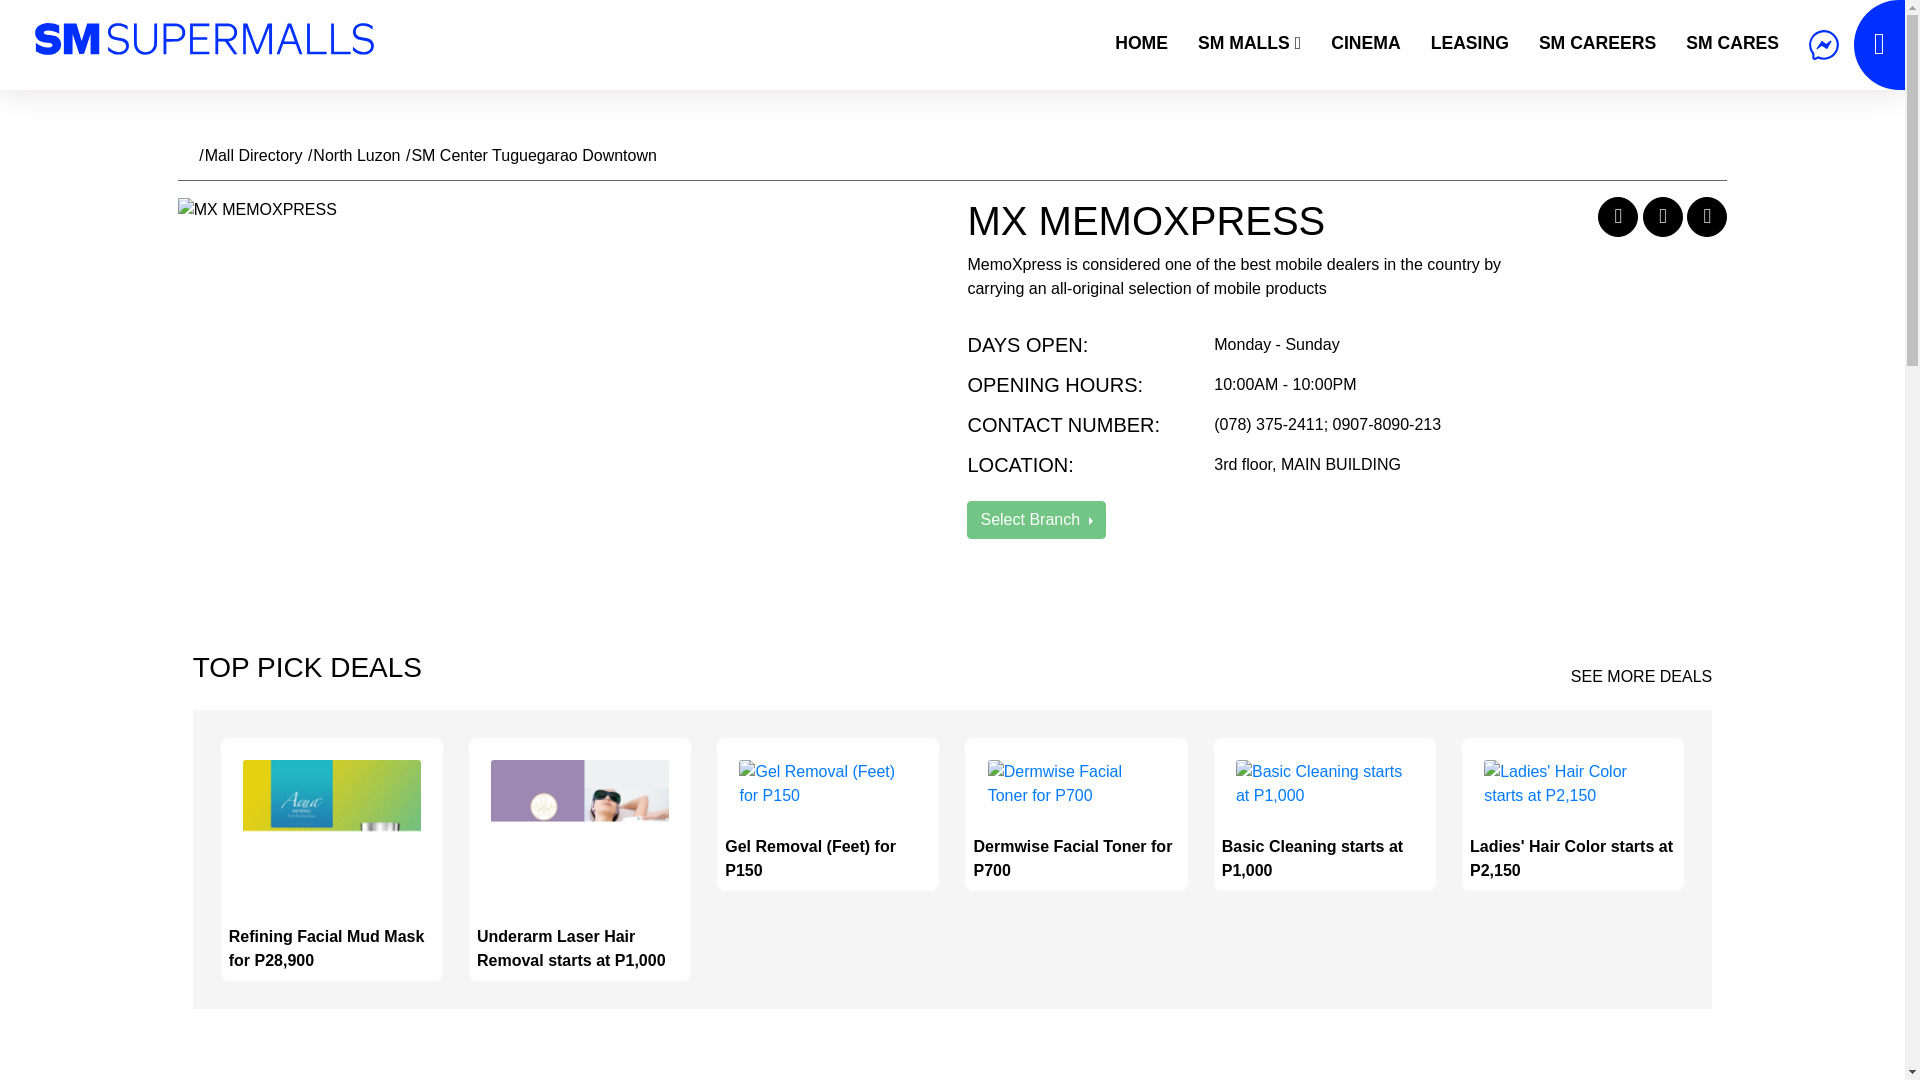 The image size is (1920, 1080). What do you see at coordinates (1248, 42) in the screenshot?
I see `SM MALLS` at bounding box center [1248, 42].